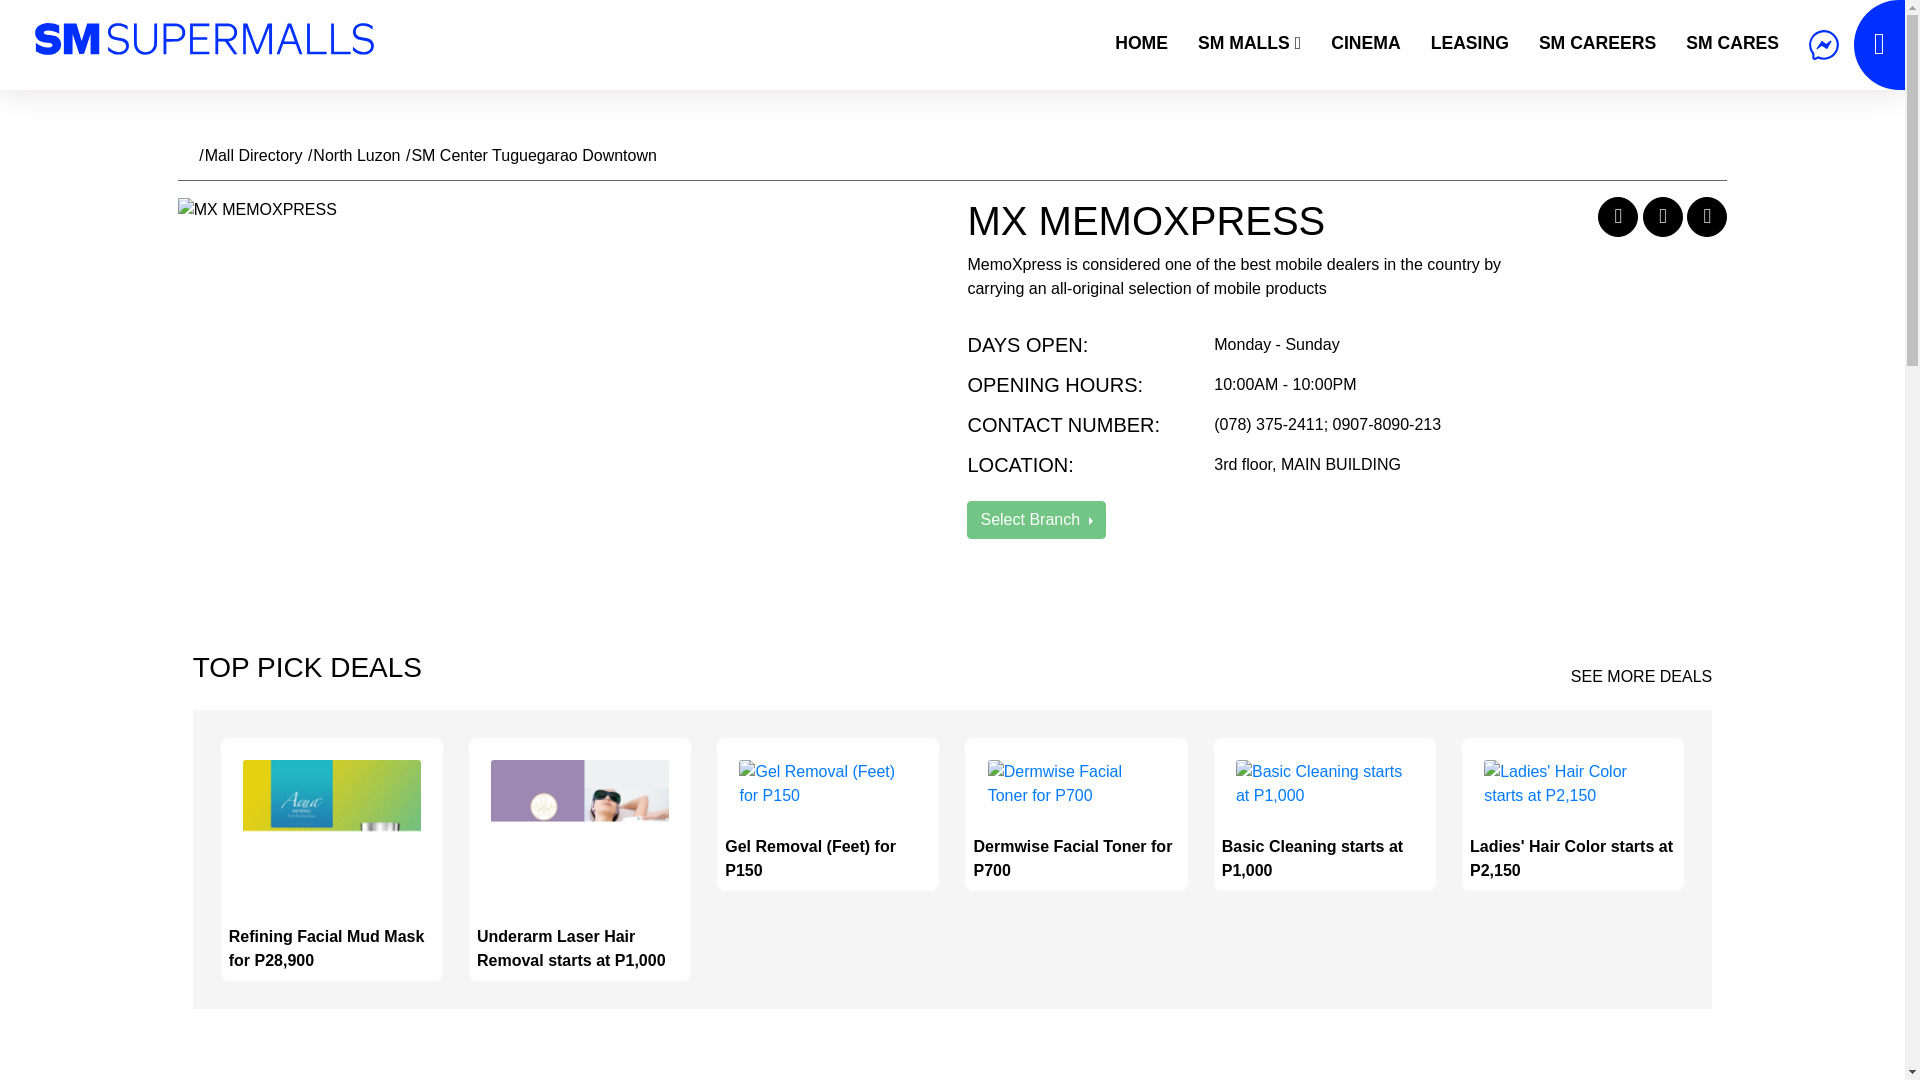 The image size is (1920, 1080). What do you see at coordinates (1248, 42) in the screenshot?
I see `SM MALLS` at bounding box center [1248, 42].